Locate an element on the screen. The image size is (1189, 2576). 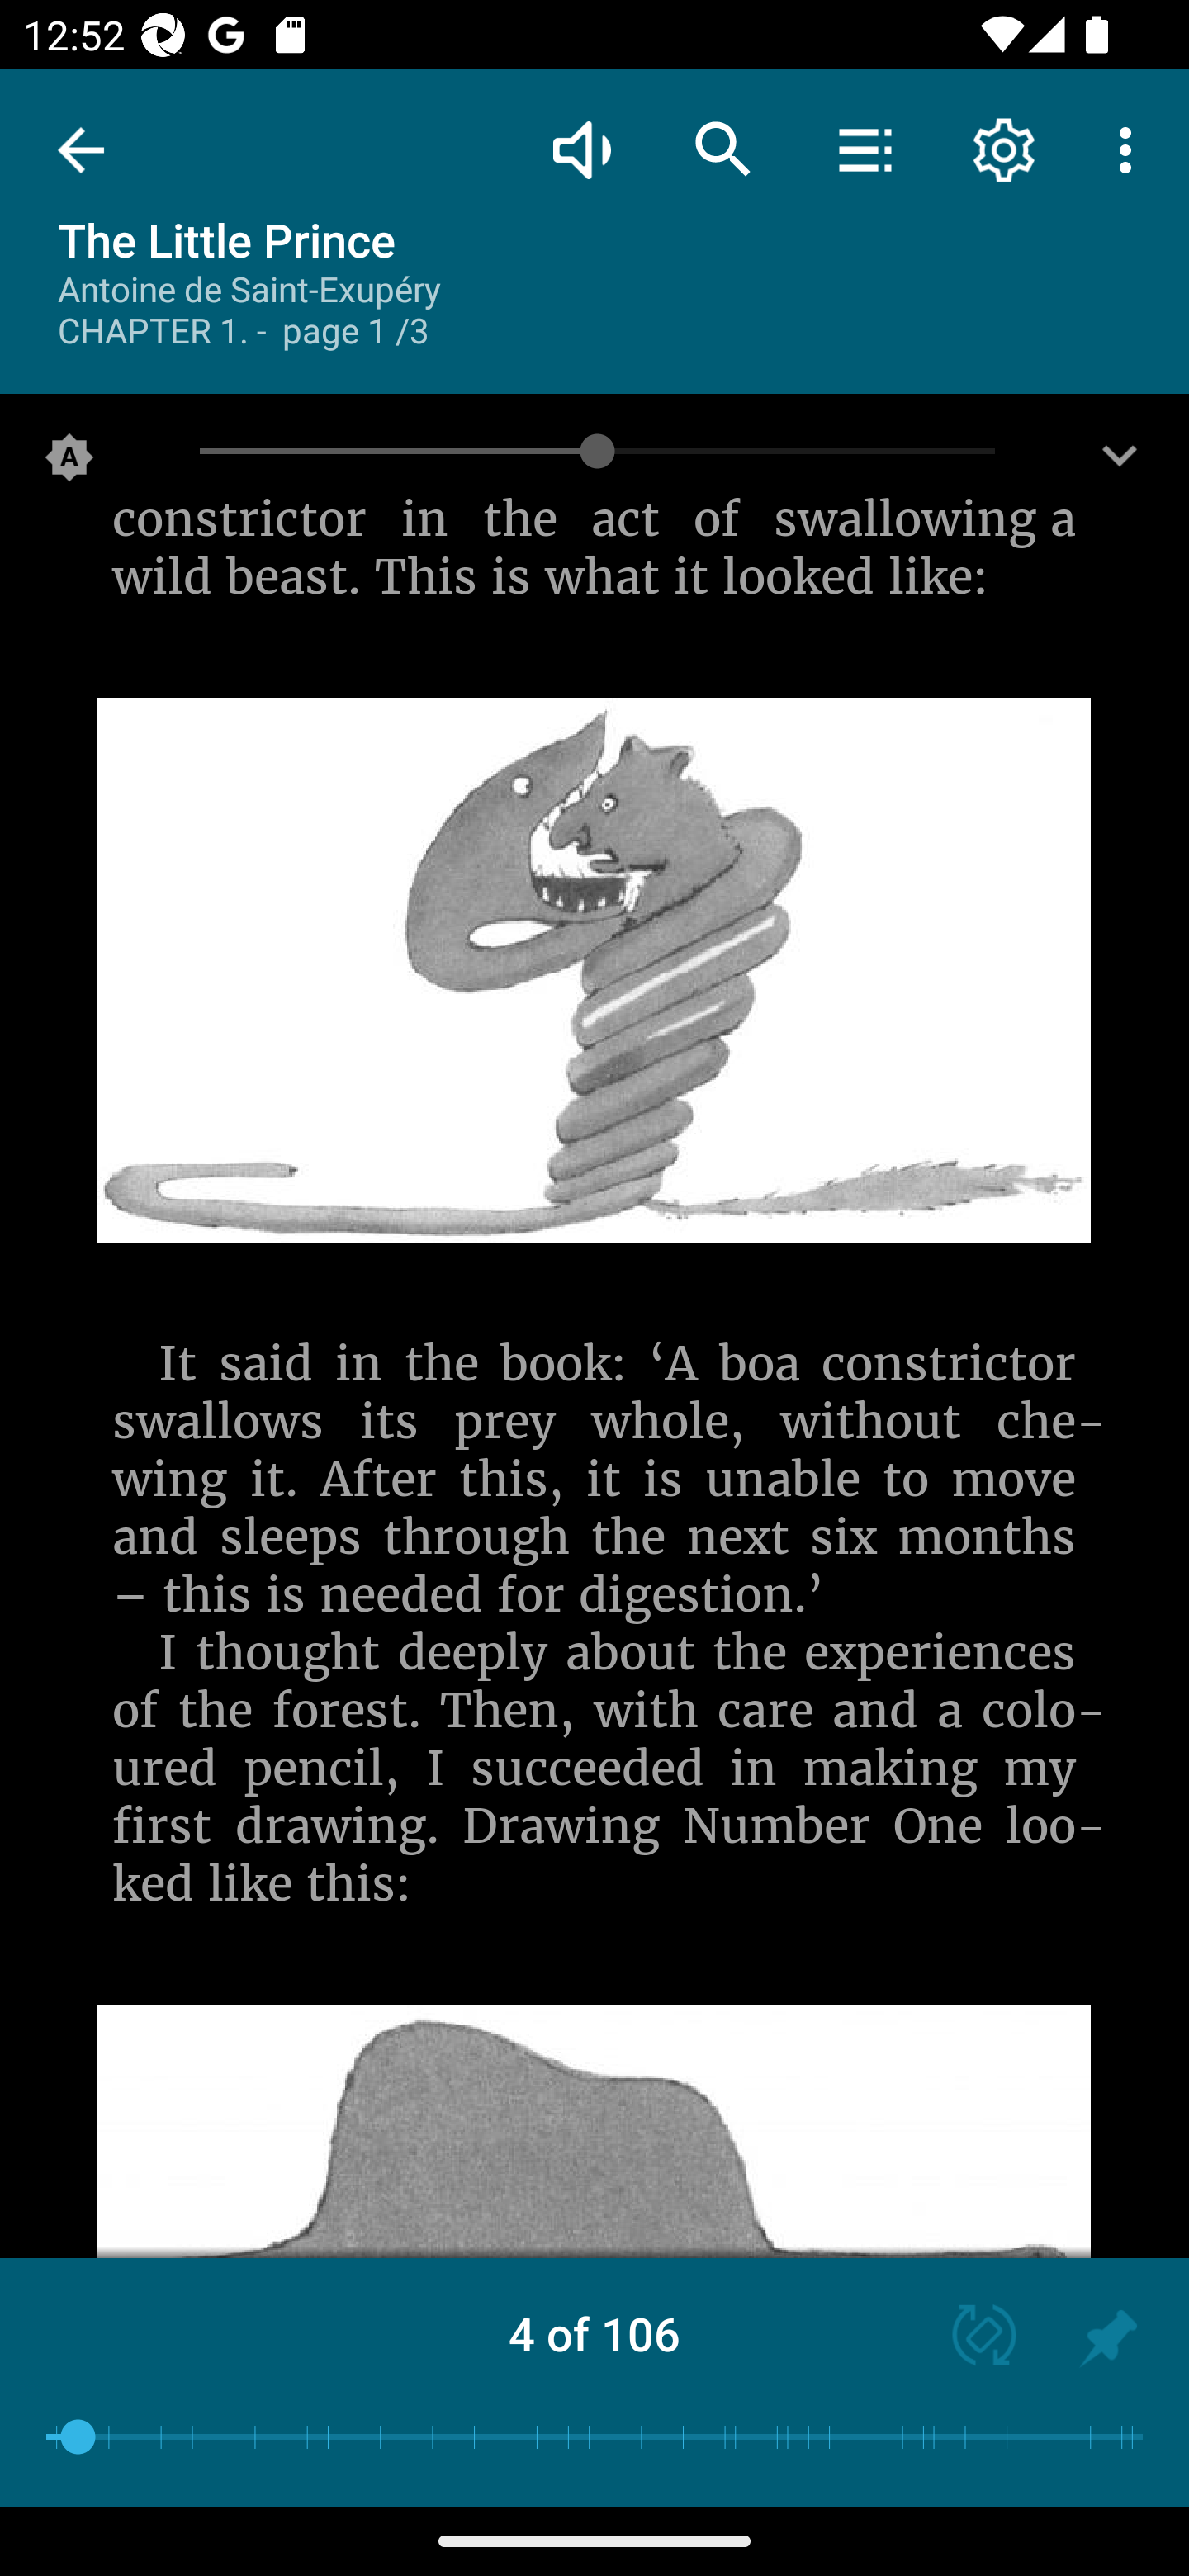
Screen brightness settings is located at coordinates (1120, 463).